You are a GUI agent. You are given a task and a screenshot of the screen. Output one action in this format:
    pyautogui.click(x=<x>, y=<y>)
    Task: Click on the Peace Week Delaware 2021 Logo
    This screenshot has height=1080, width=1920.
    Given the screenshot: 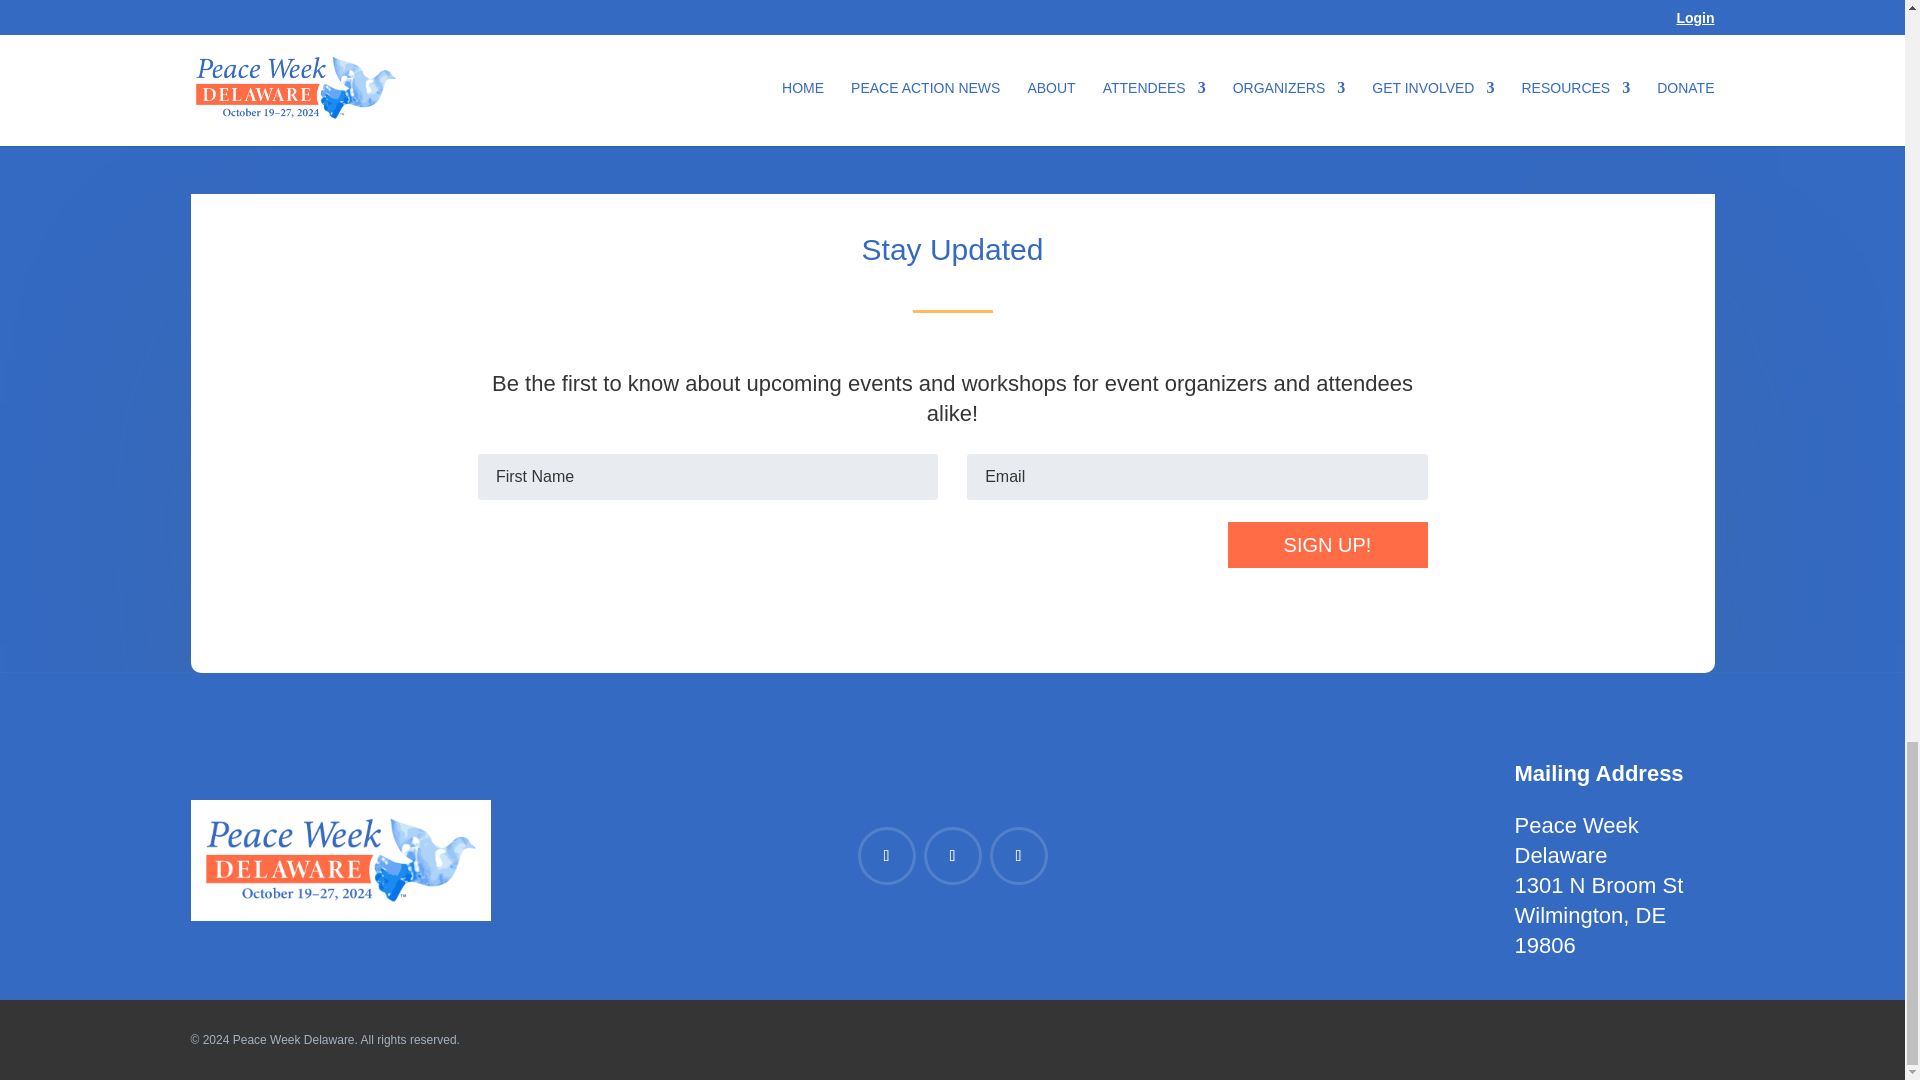 What is the action you would take?
    pyautogui.click(x=340, y=860)
    